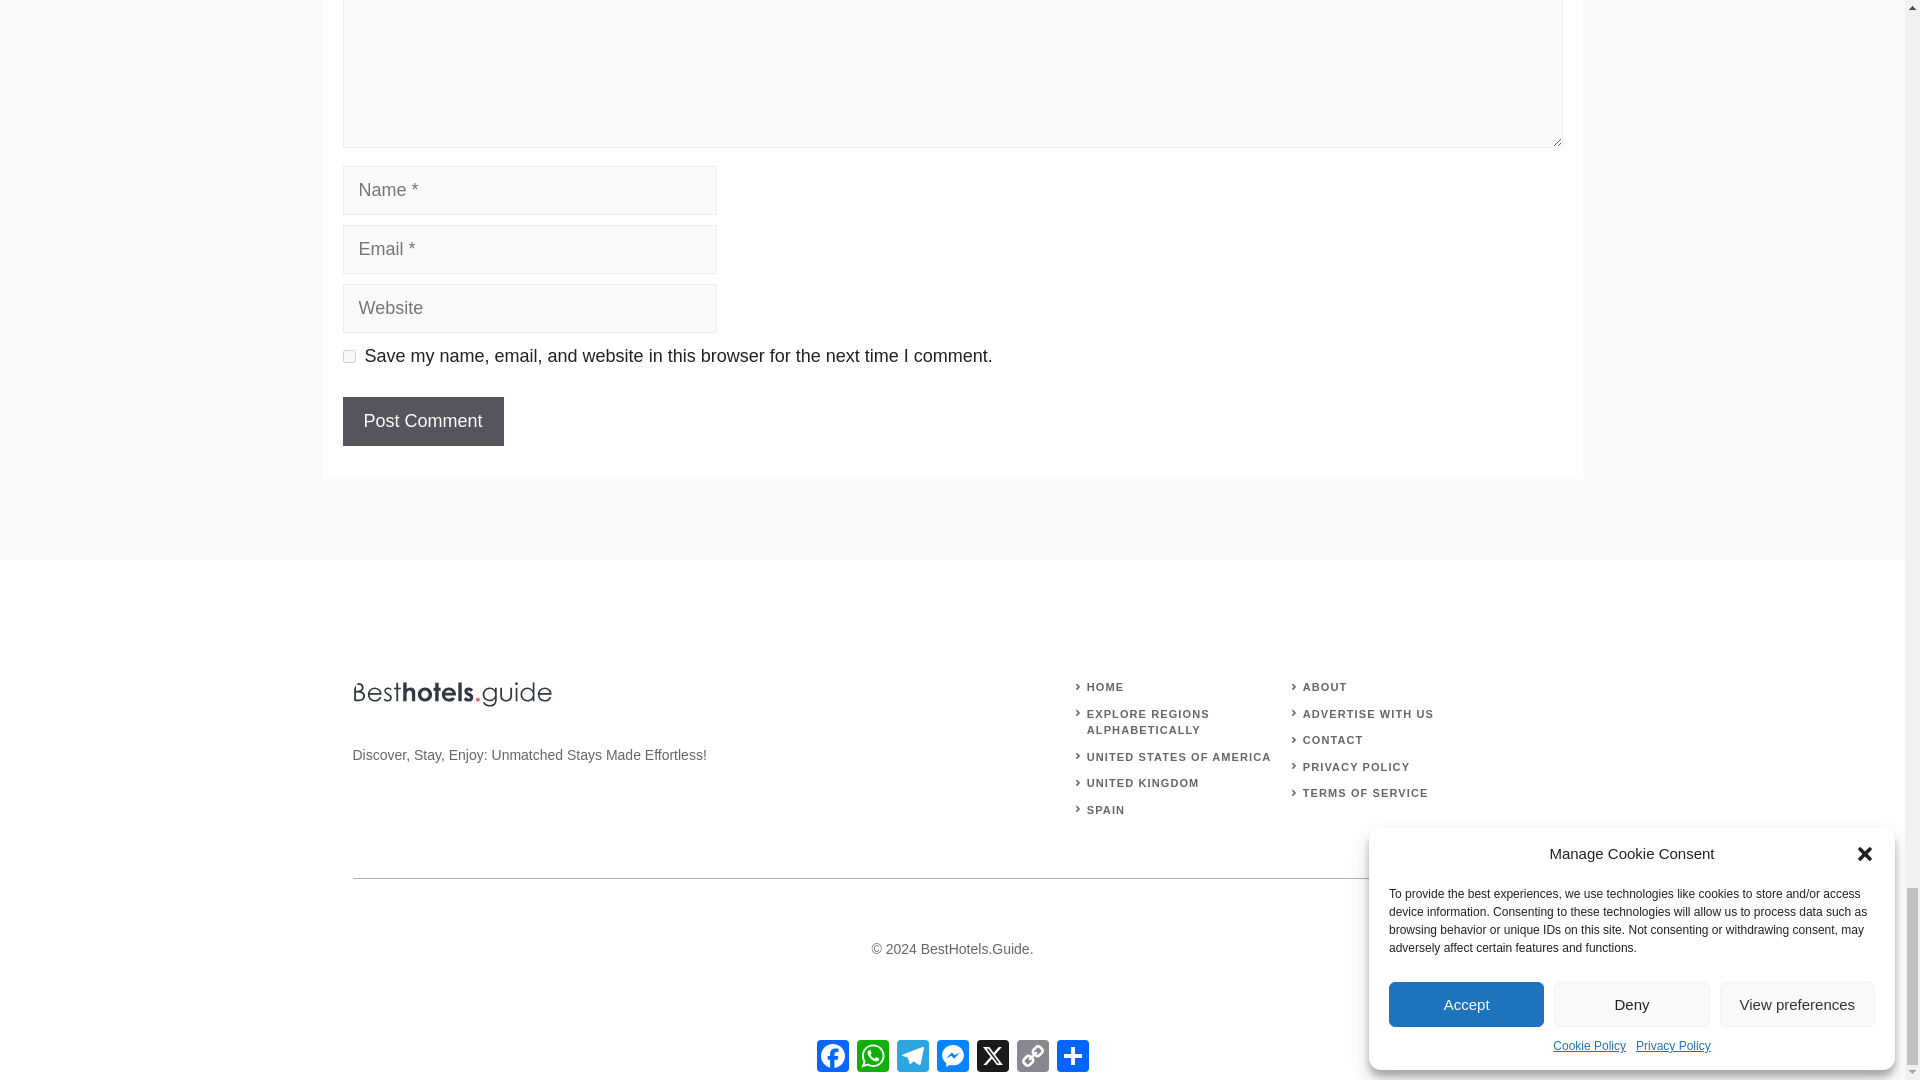 The image size is (1920, 1080). I want to click on yes, so click(348, 356).